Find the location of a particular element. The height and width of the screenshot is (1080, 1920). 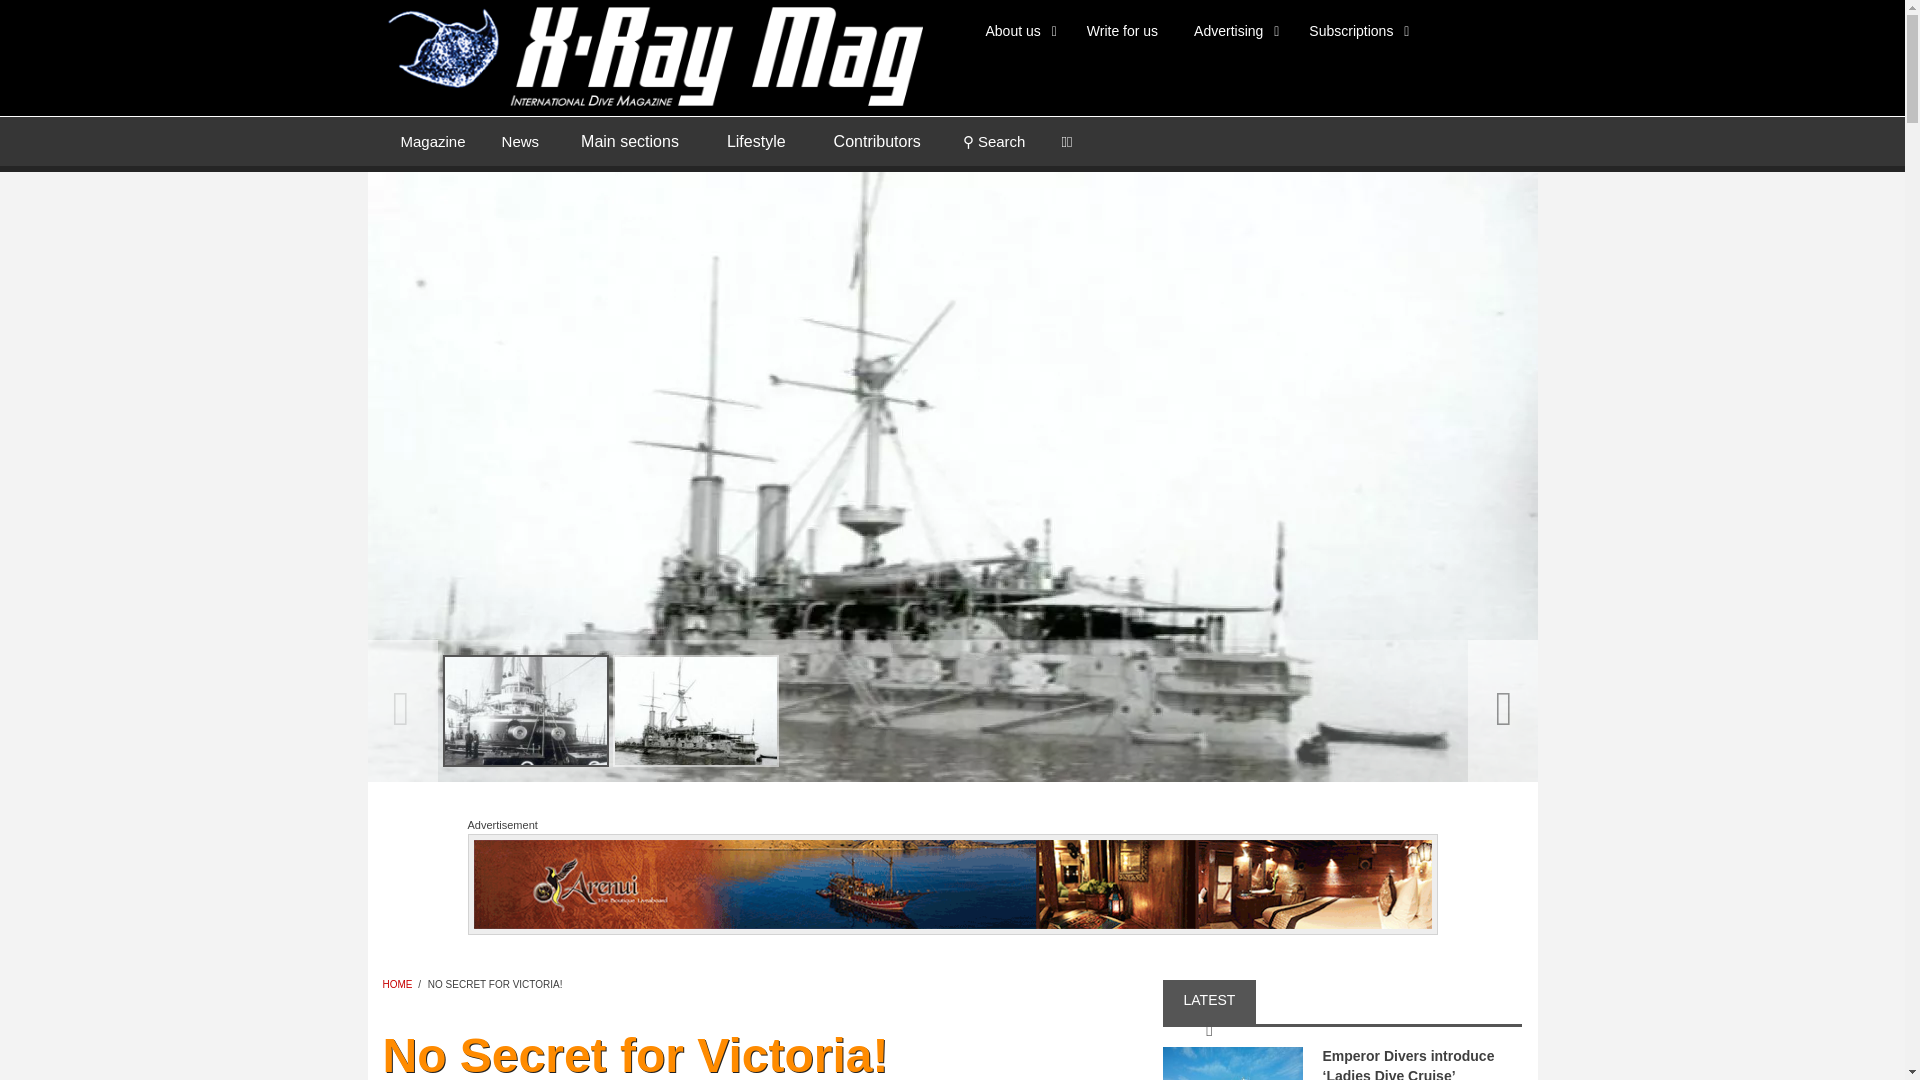

Subscriptions is located at coordinates (1355, 30).